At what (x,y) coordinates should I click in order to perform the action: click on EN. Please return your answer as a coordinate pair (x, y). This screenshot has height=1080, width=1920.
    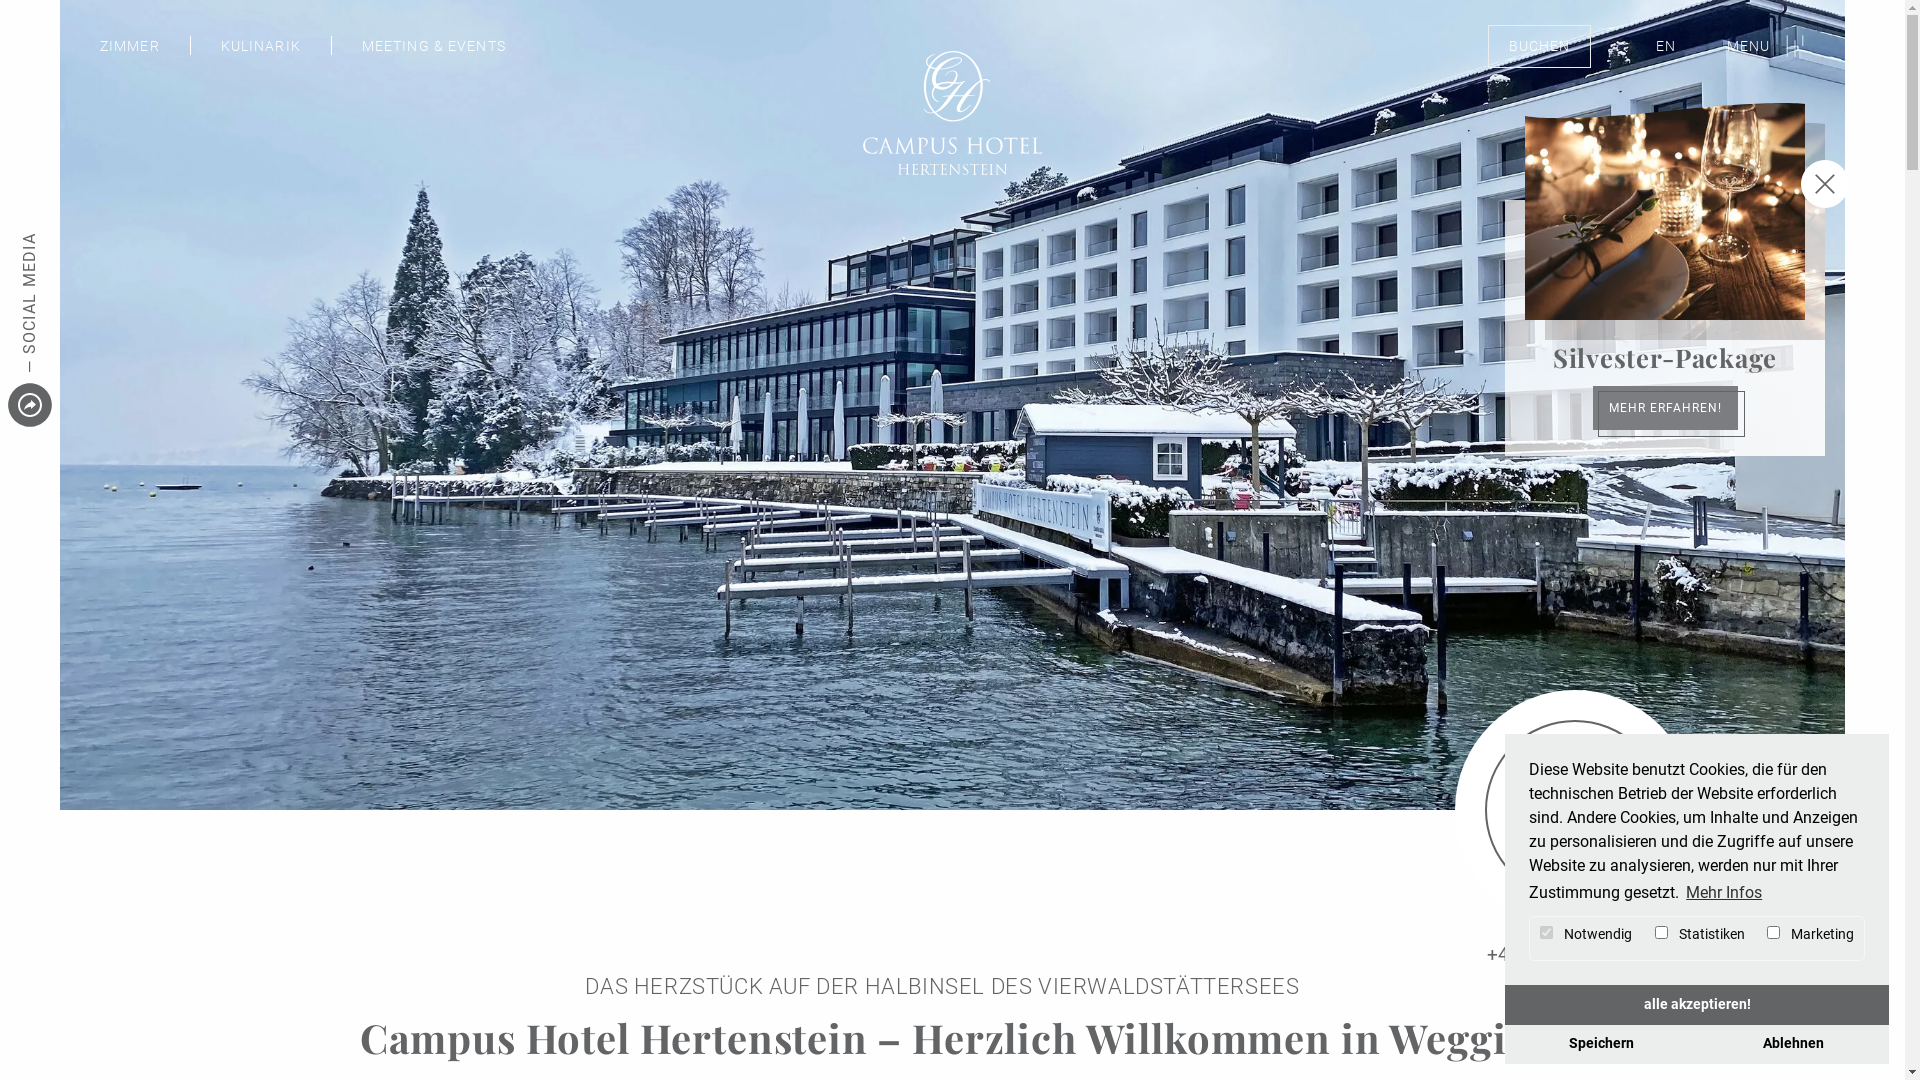
    Looking at the image, I should click on (1666, 46).